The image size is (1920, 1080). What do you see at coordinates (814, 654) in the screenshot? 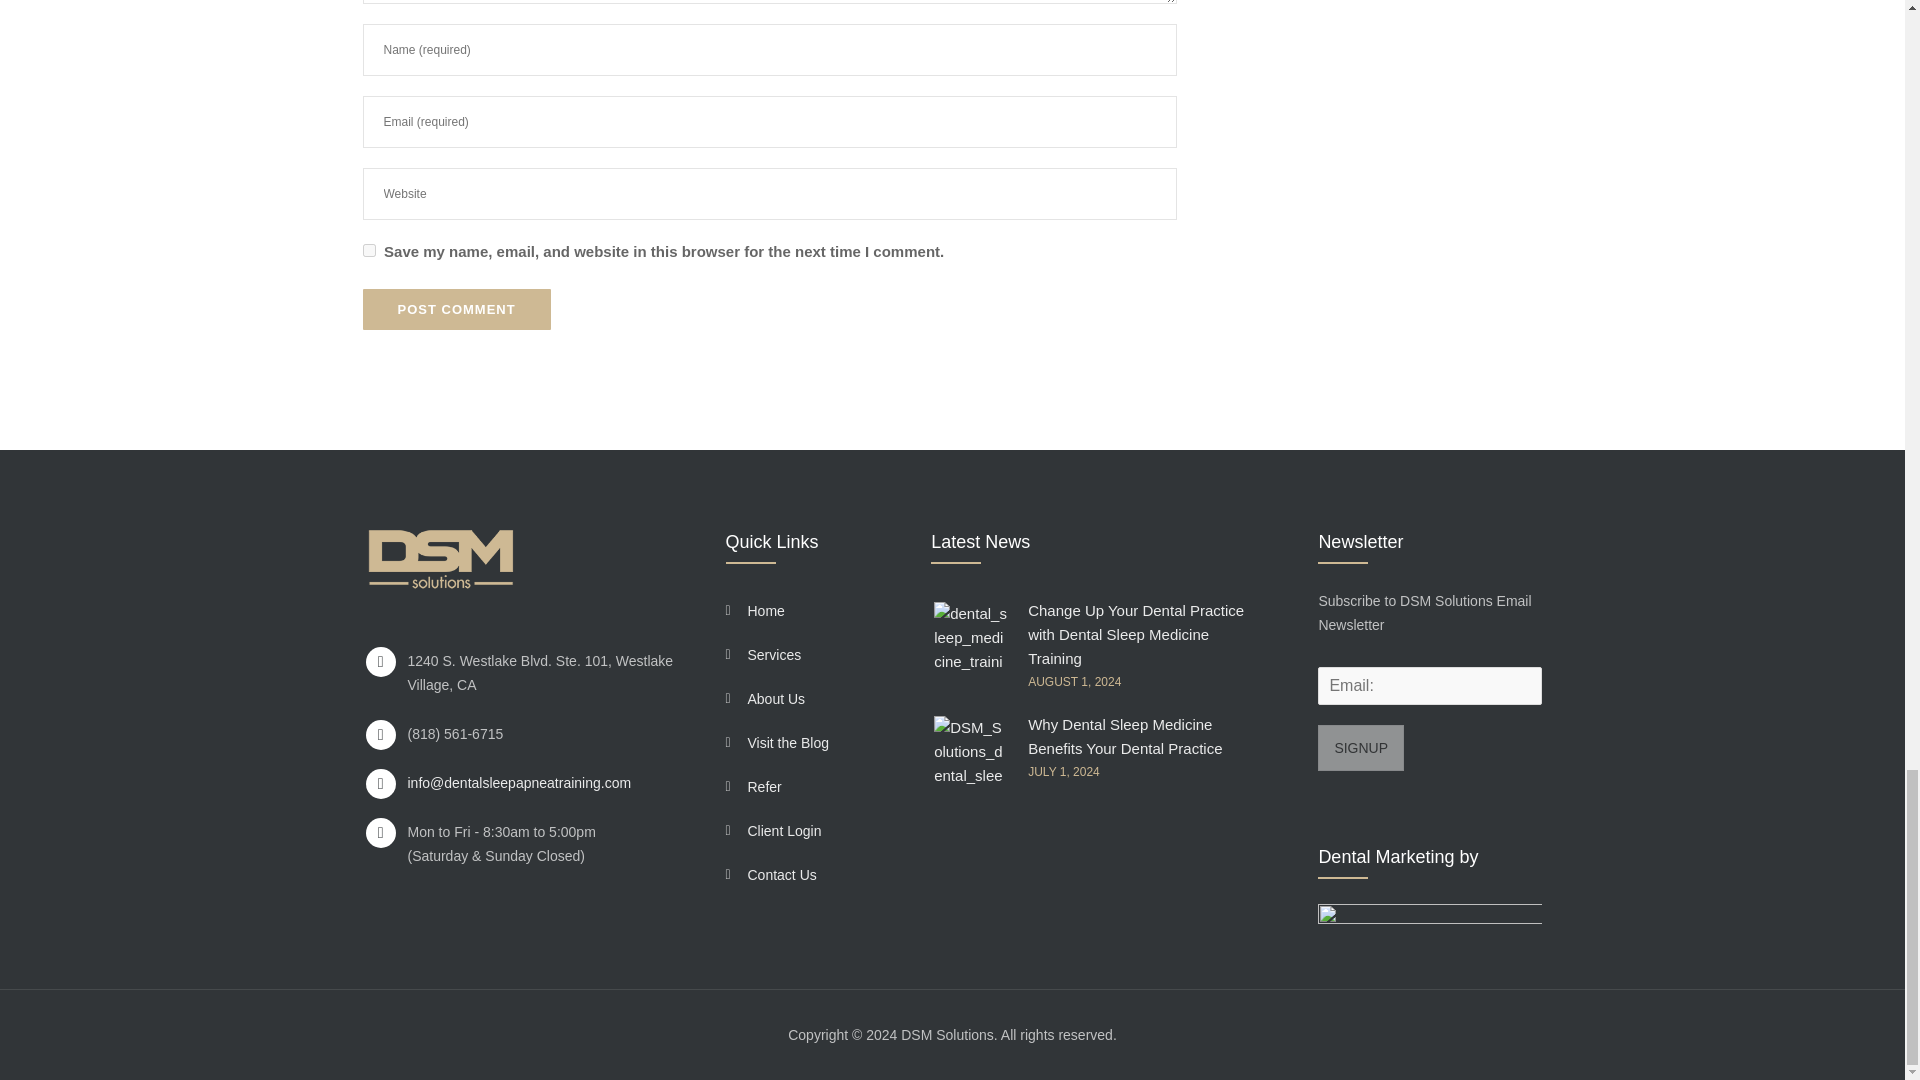
I see `Services` at bounding box center [814, 654].